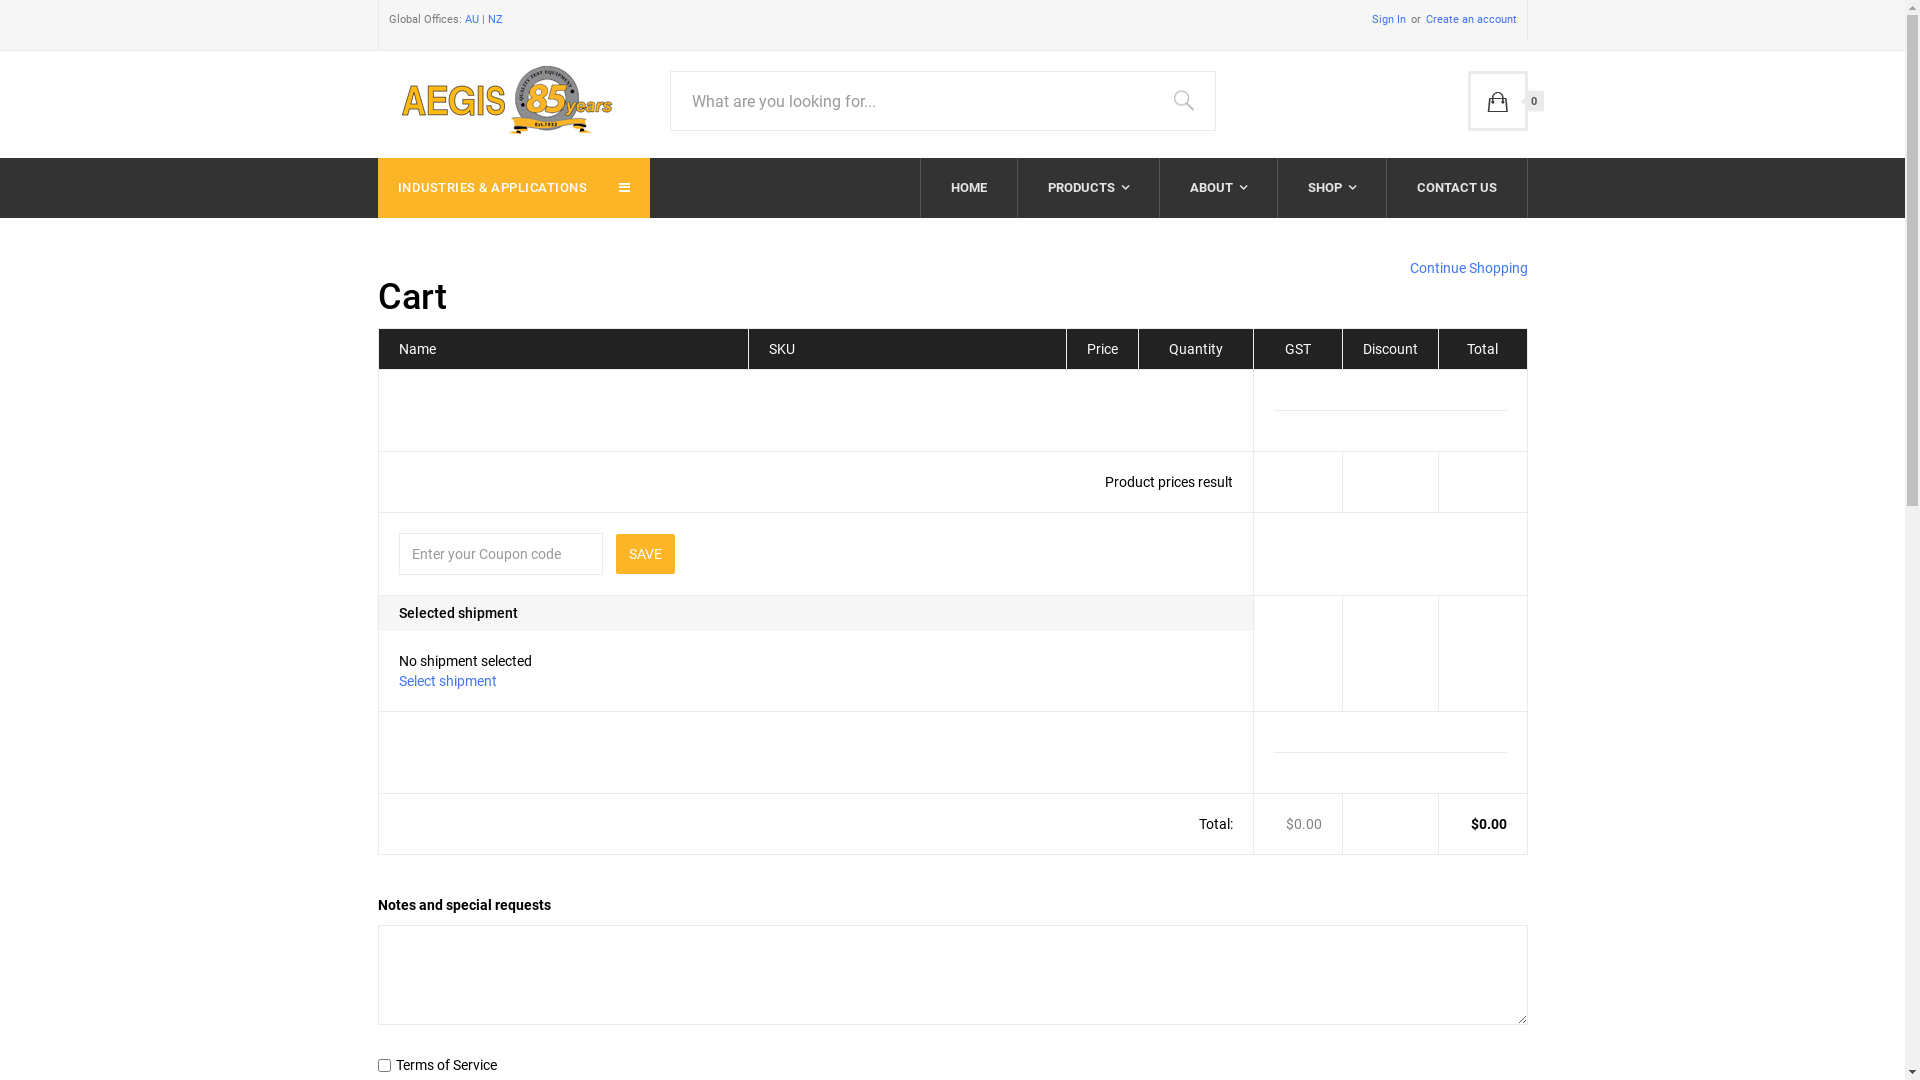 The height and width of the screenshot is (1080, 1920). Describe the element at coordinates (1469, 268) in the screenshot. I see `Continue Shopping` at that location.